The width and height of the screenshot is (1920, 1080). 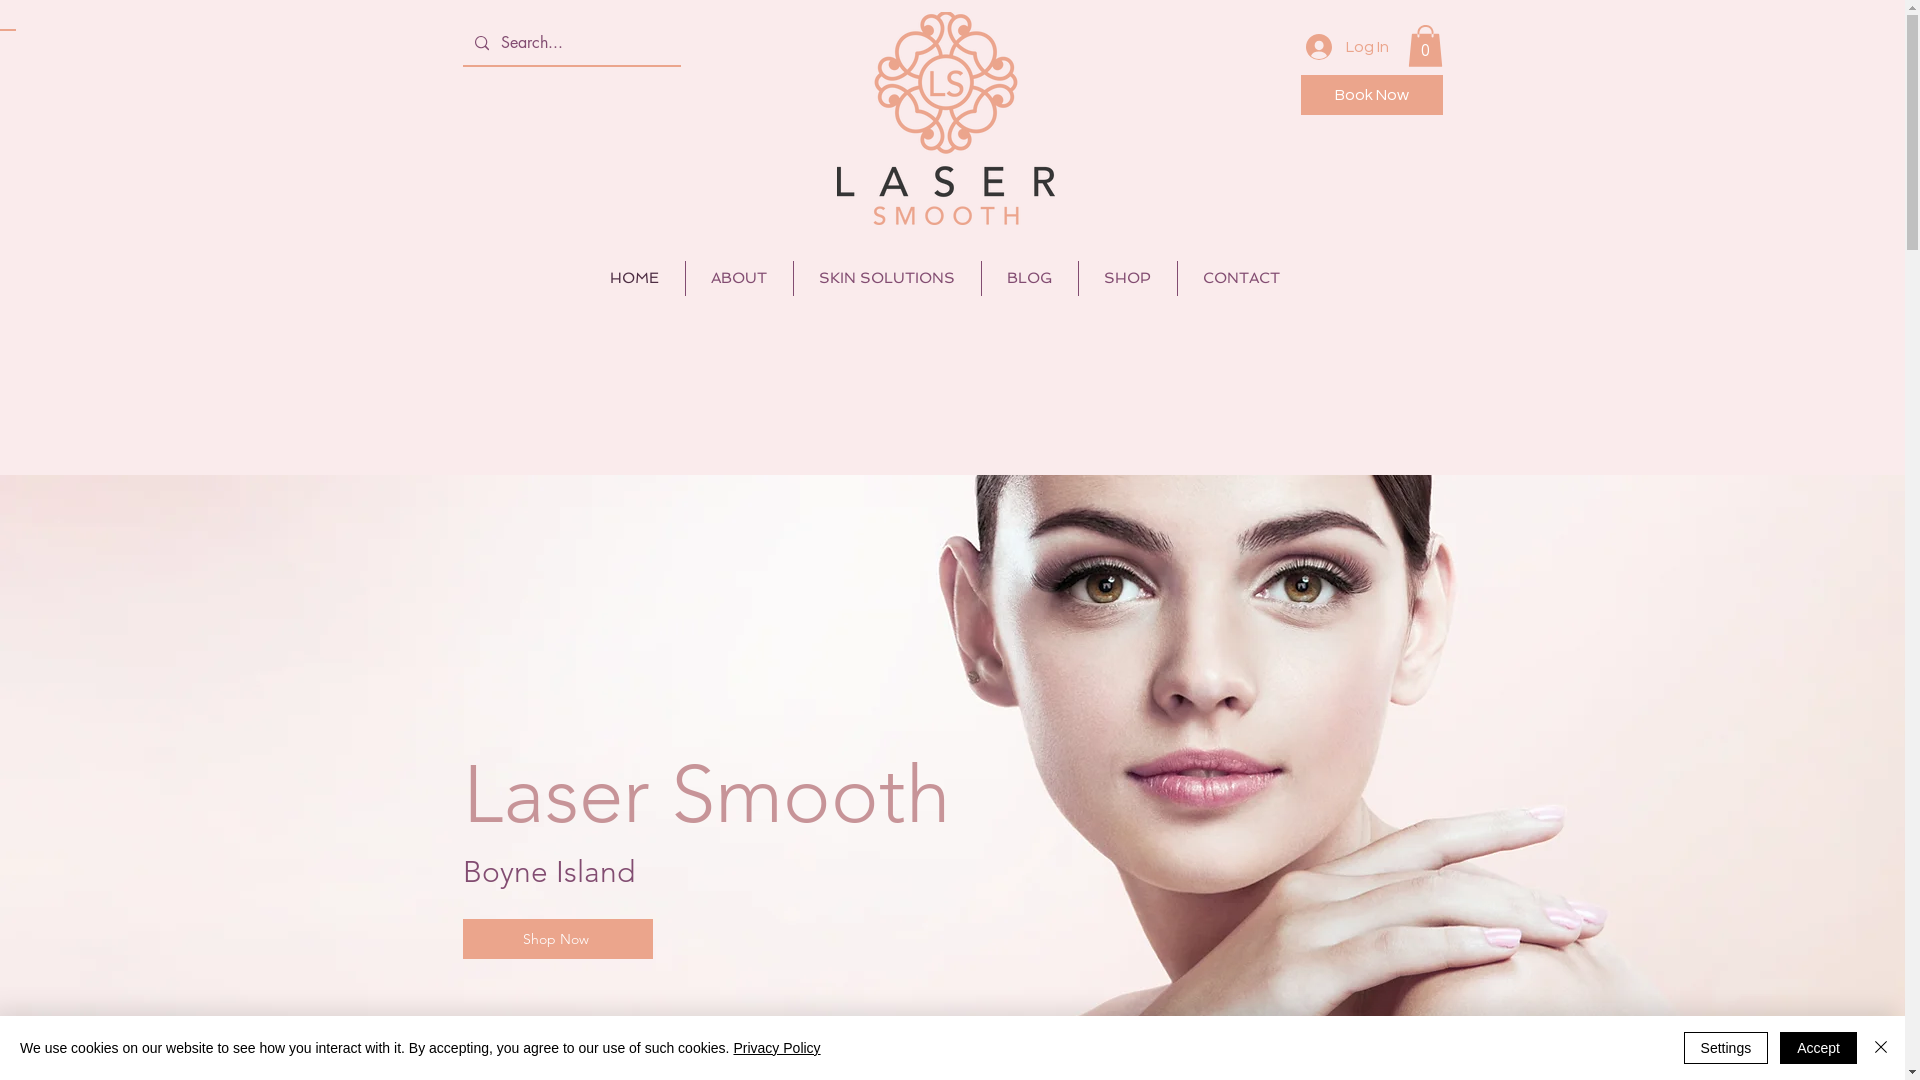 What do you see at coordinates (1030, 278) in the screenshot?
I see `BLOG` at bounding box center [1030, 278].